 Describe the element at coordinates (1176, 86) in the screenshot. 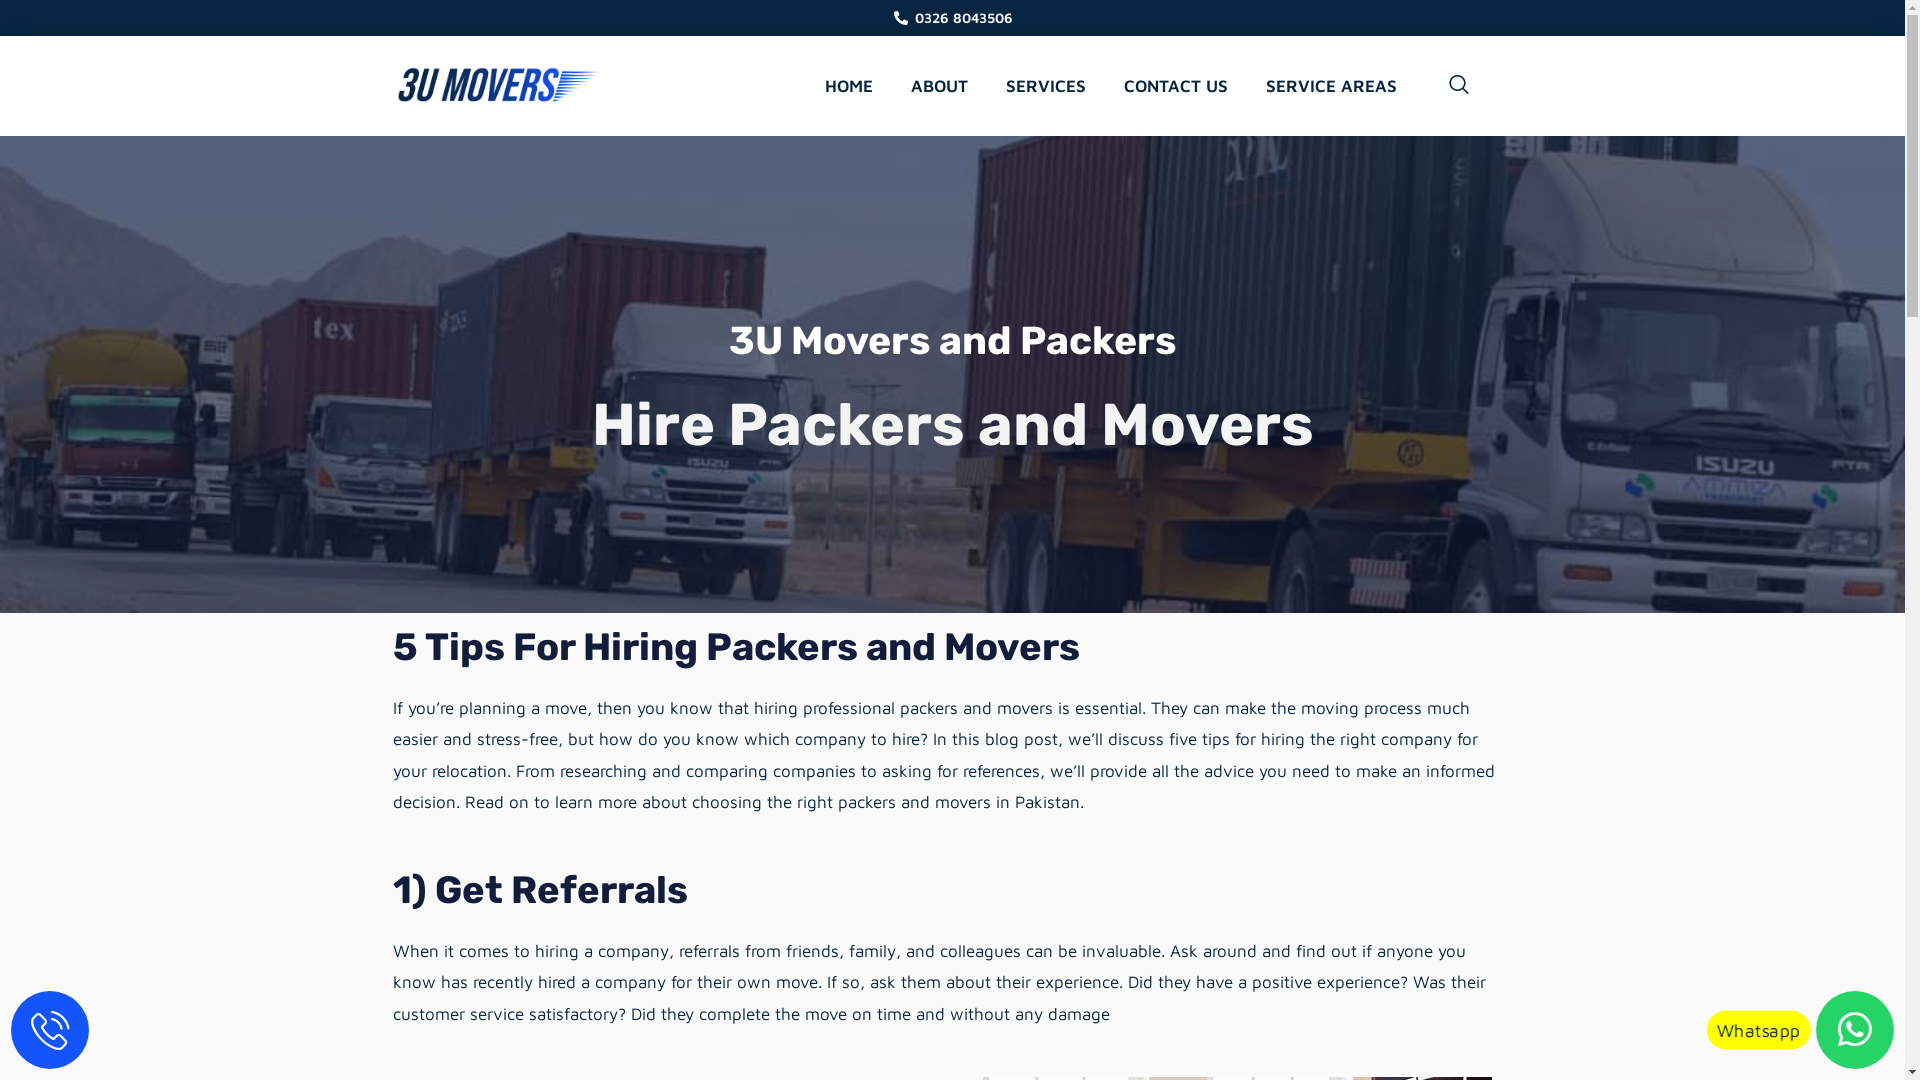

I see `CONTACT US` at that location.